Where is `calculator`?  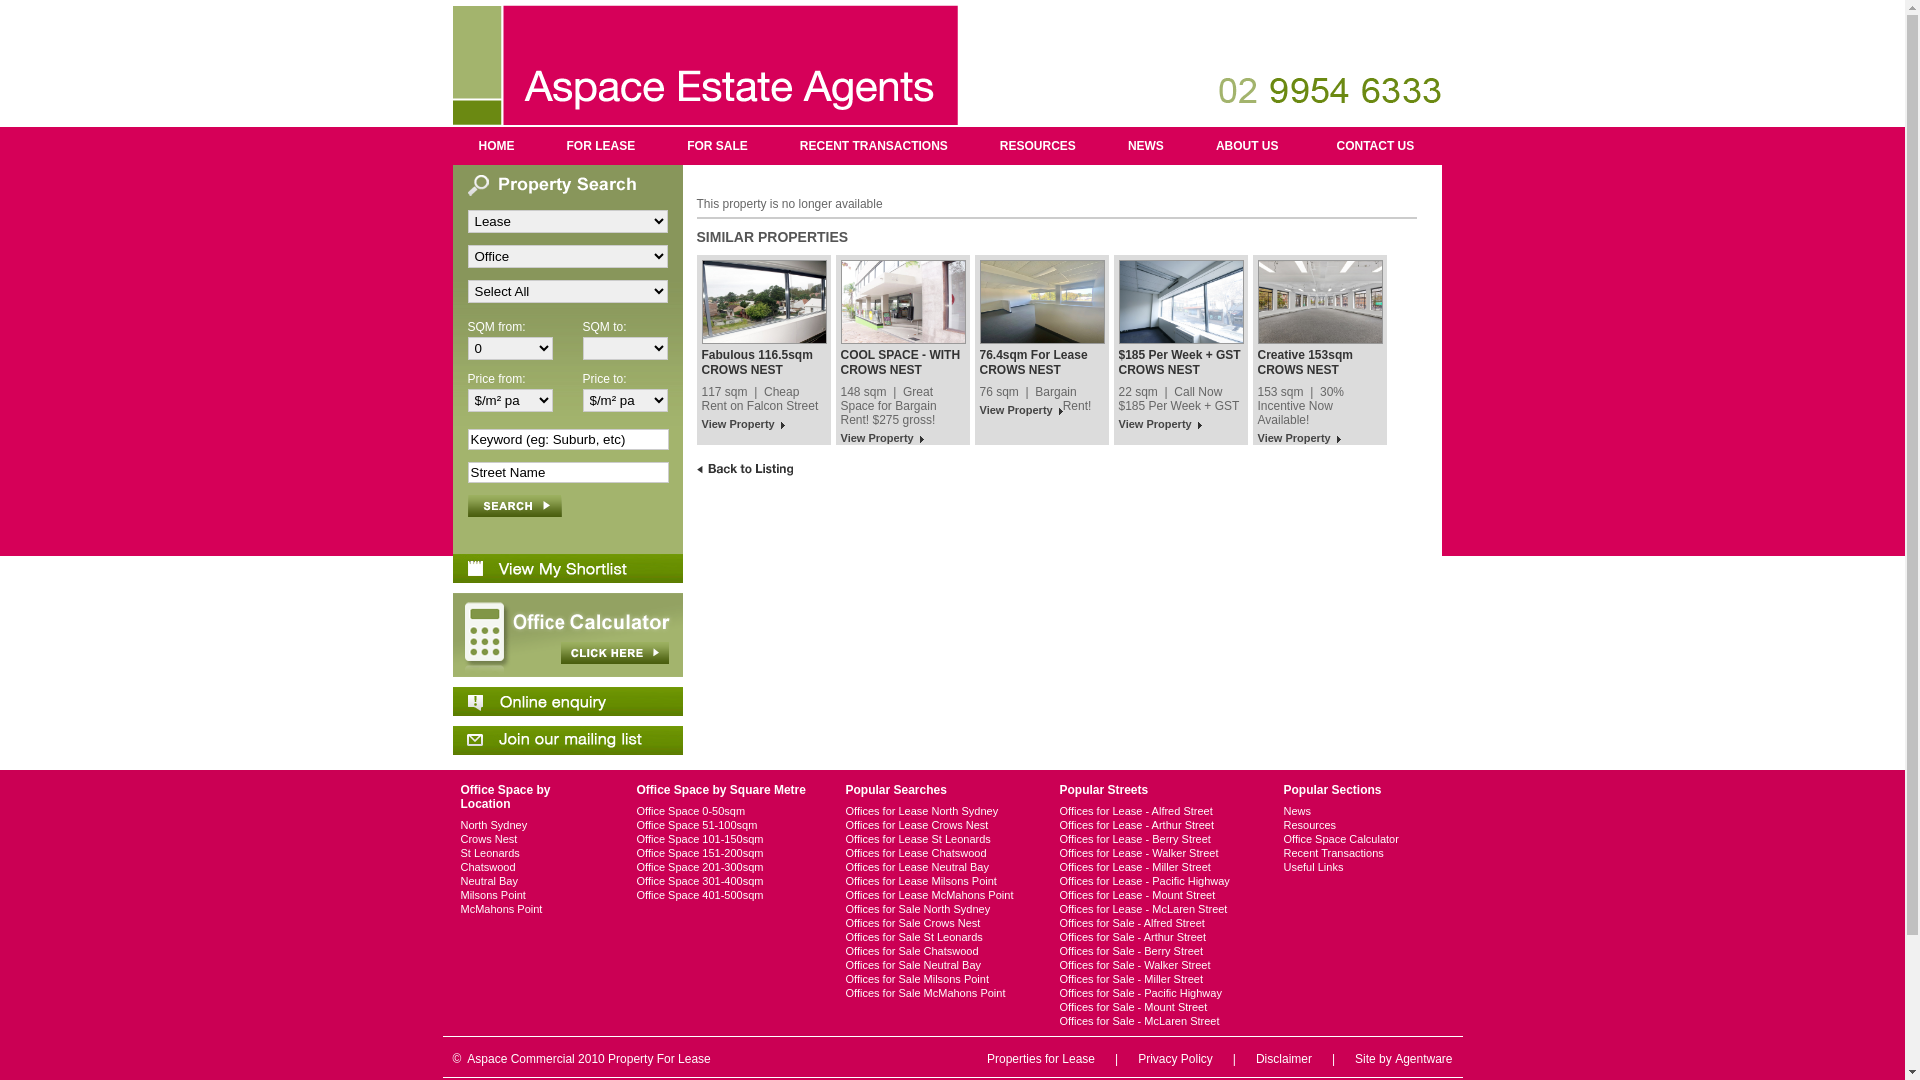 calculator is located at coordinates (567, 635).